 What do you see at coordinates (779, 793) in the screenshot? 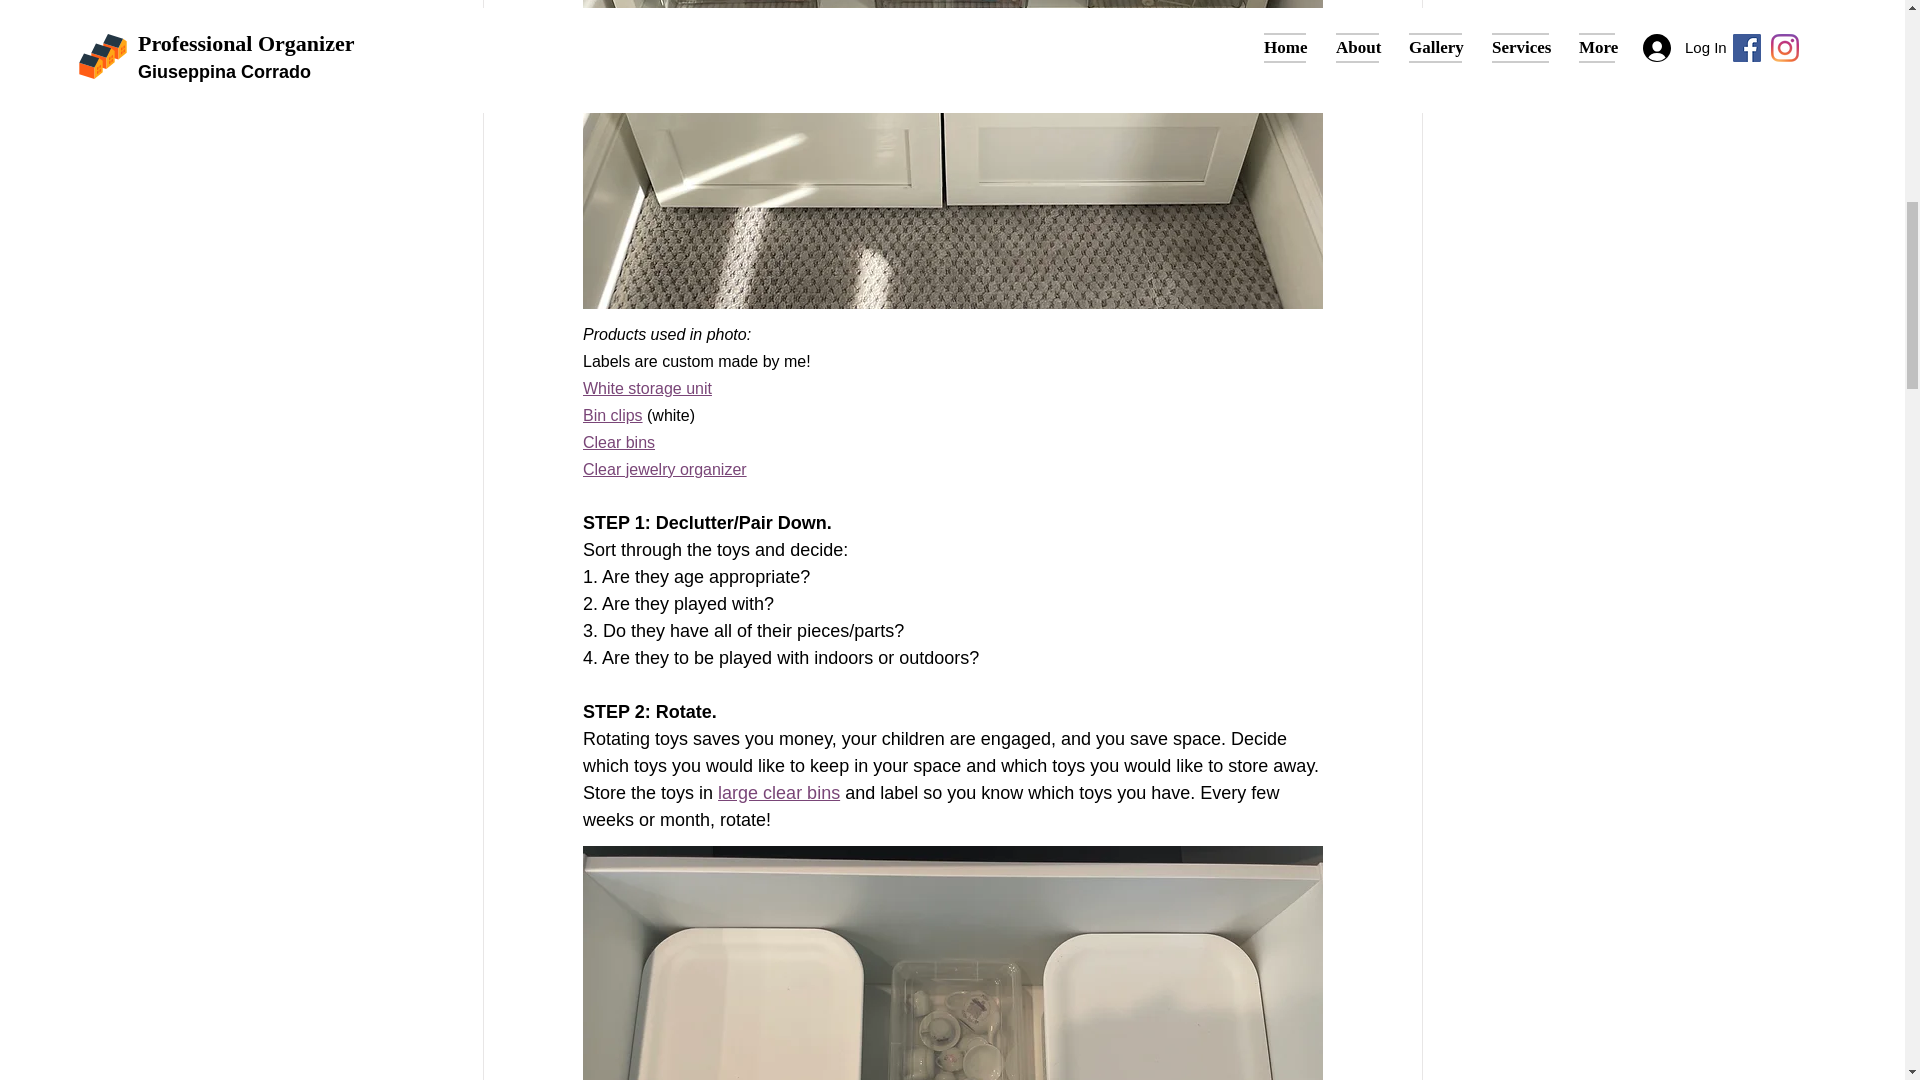
I see `large clear bins` at bounding box center [779, 793].